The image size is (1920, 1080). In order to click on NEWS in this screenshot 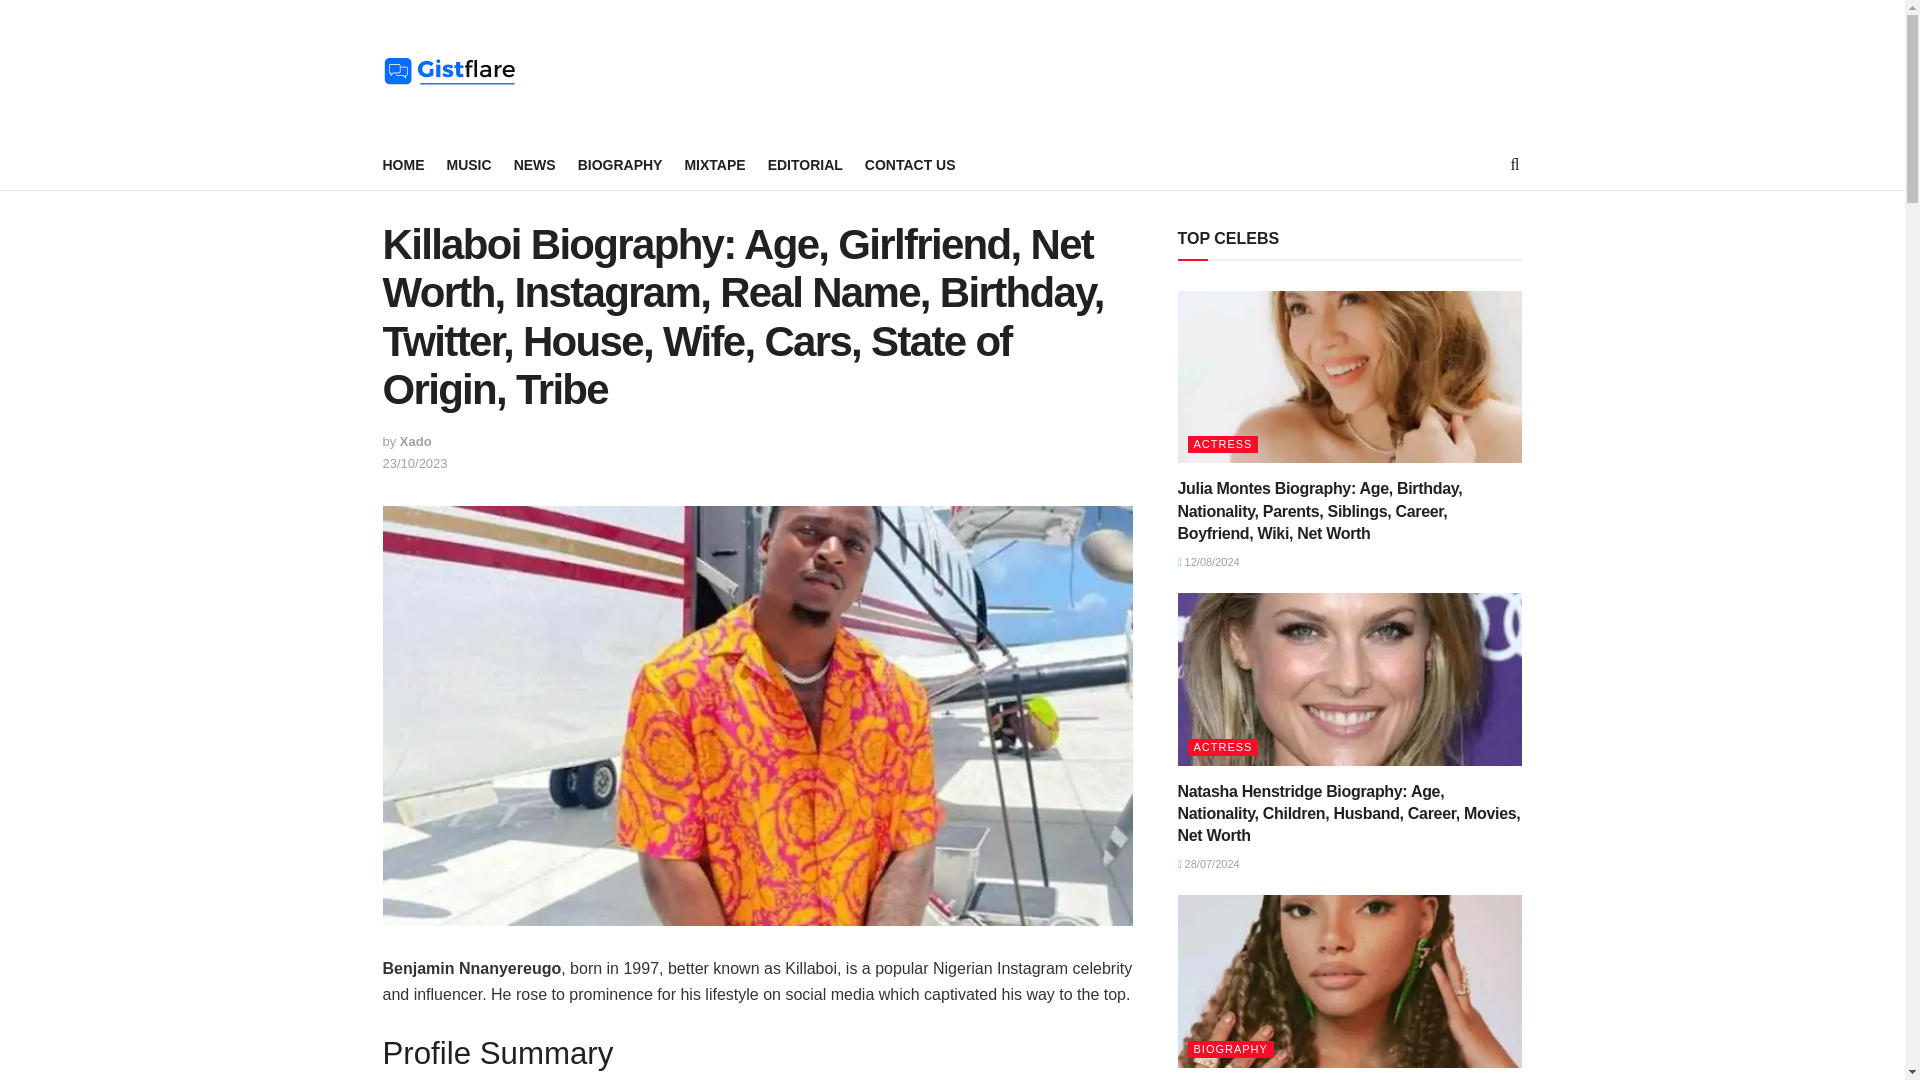, I will do `click(535, 165)`.